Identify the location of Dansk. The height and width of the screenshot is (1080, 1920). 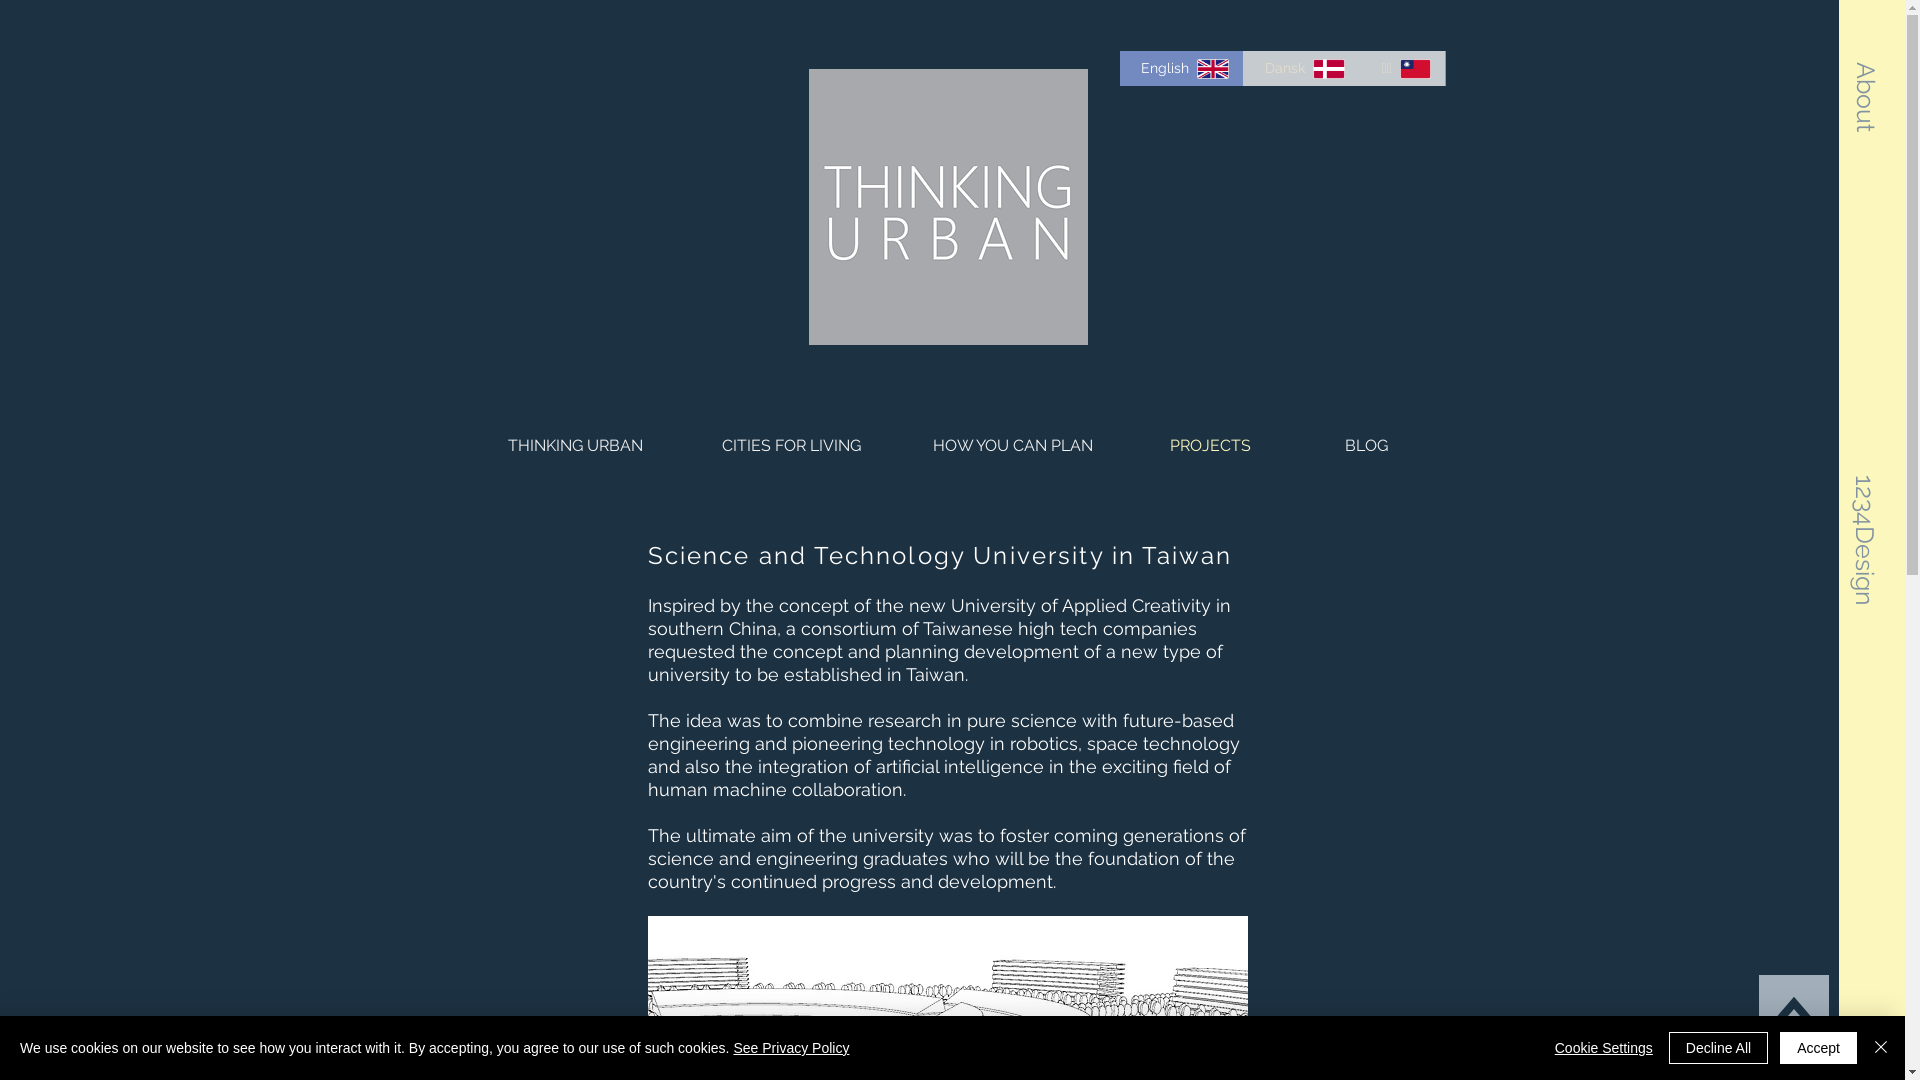
(1301, 68).